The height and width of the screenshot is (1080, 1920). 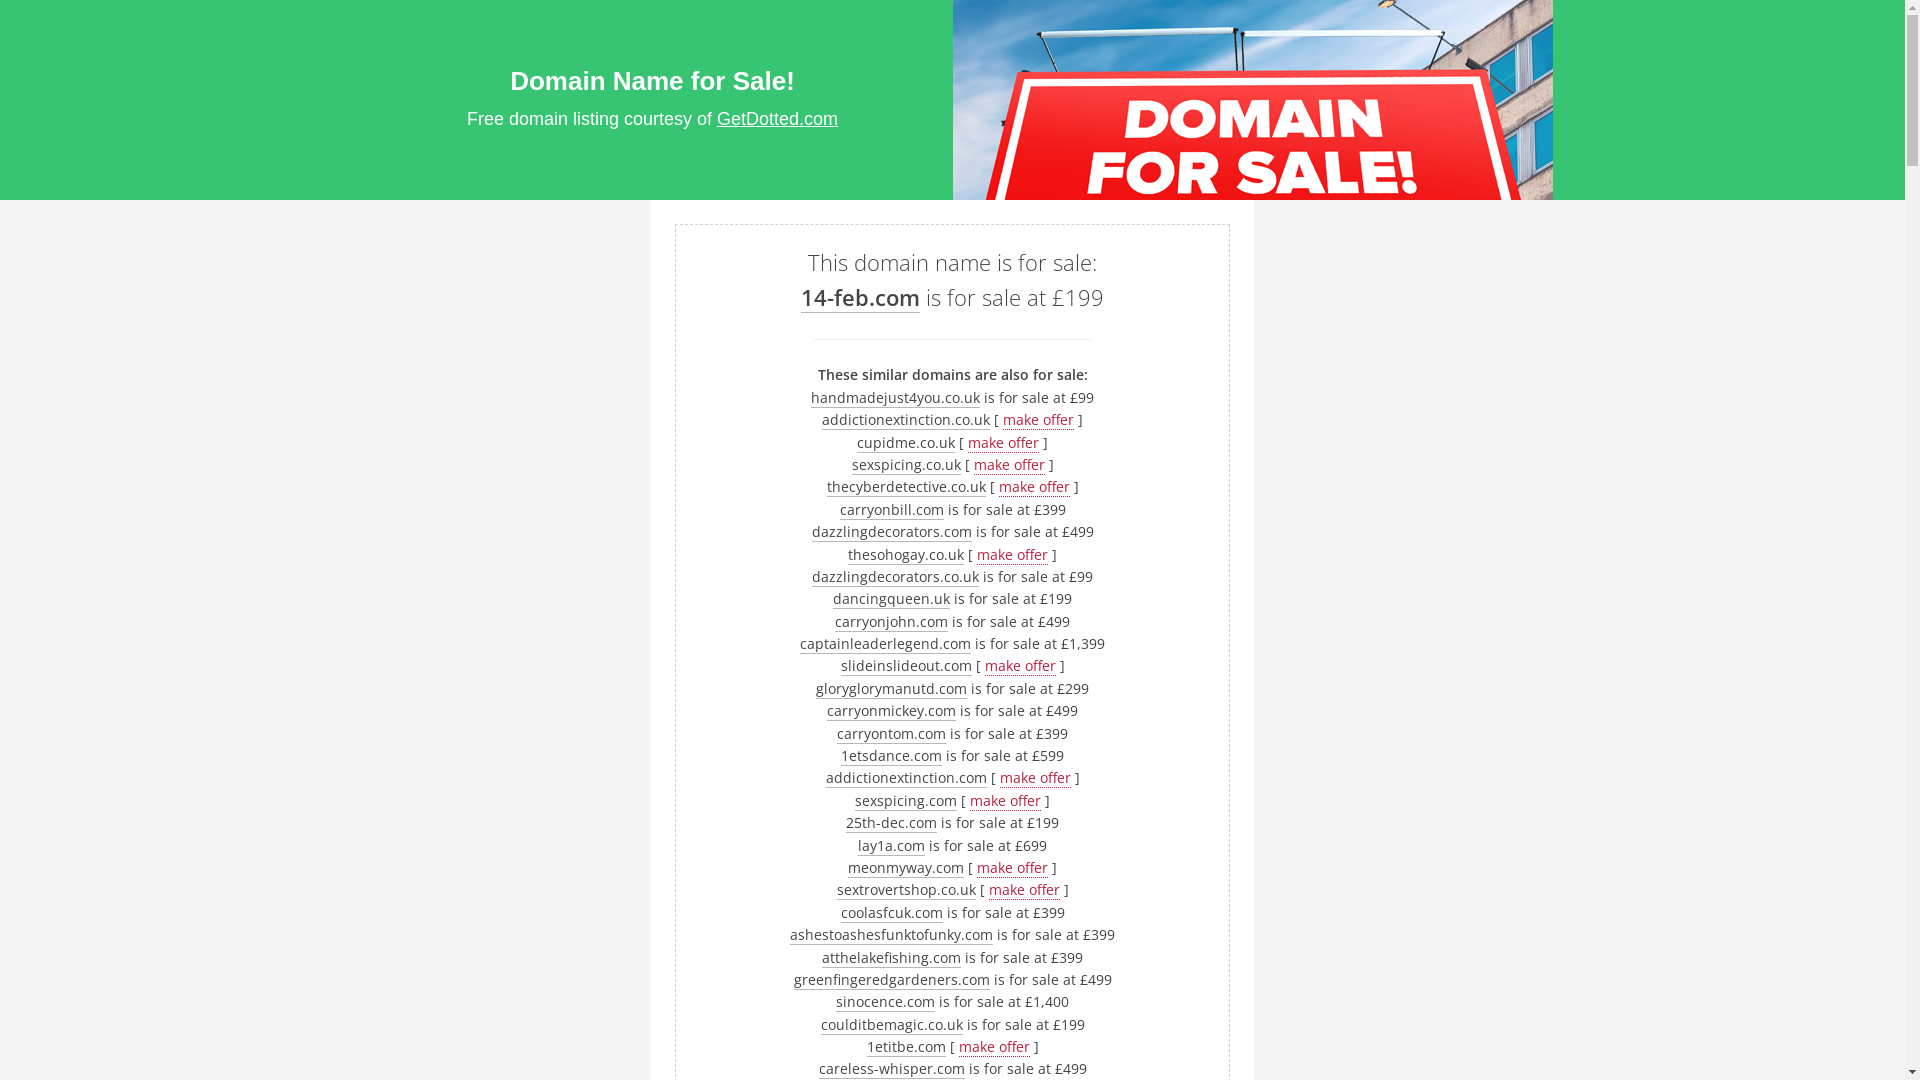 I want to click on careless-whisper.com, so click(x=891, y=1069).